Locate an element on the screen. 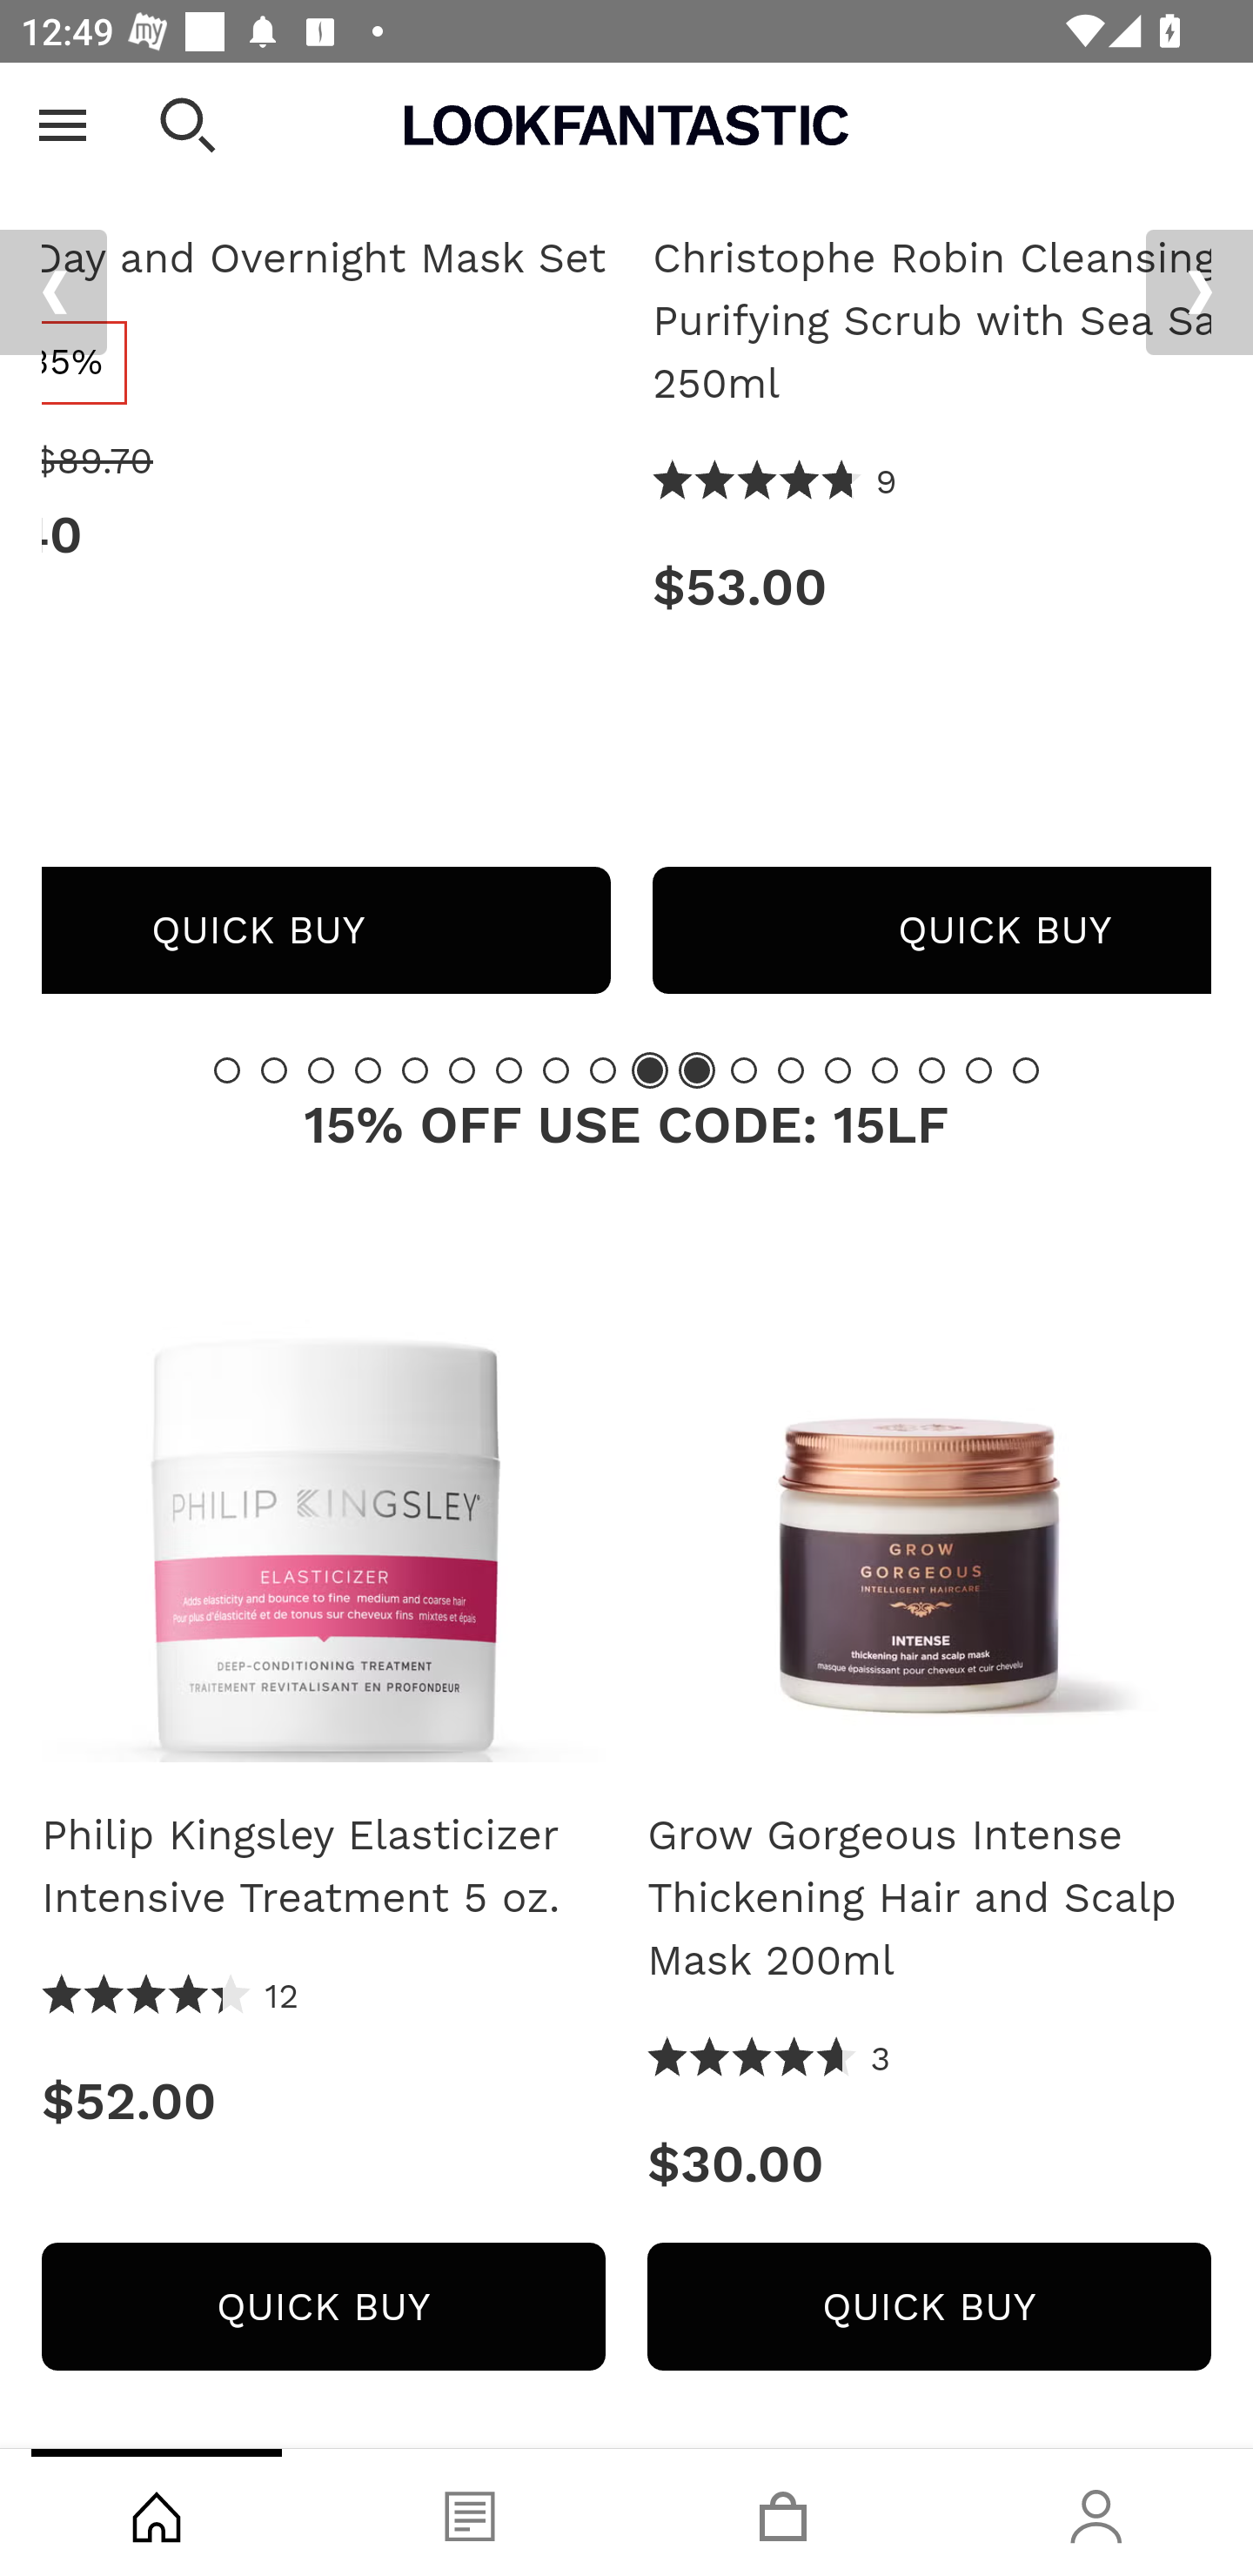 This screenshot has width=1253, height=2576. Shop, tab, 1 of 4 is located at coordinates (157, 2512).